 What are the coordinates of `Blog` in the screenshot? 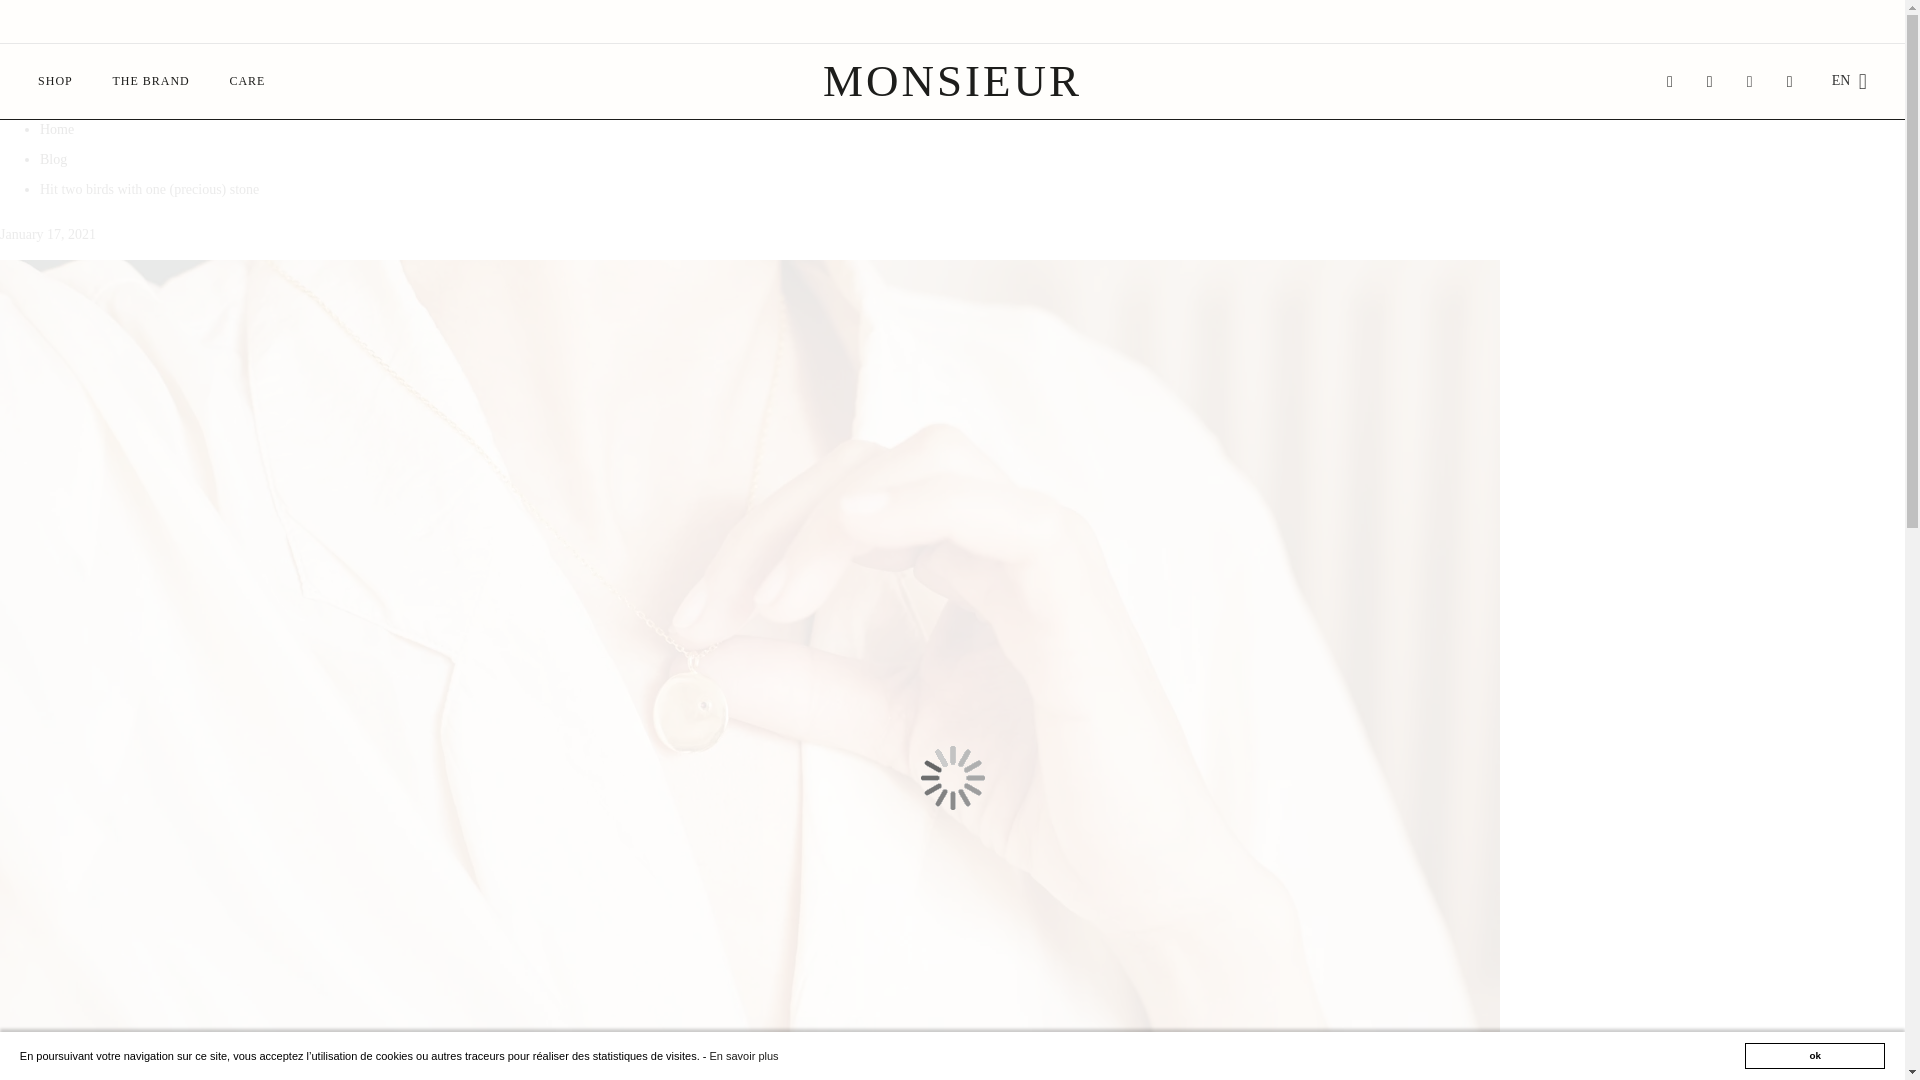 It's located at (54, 160).